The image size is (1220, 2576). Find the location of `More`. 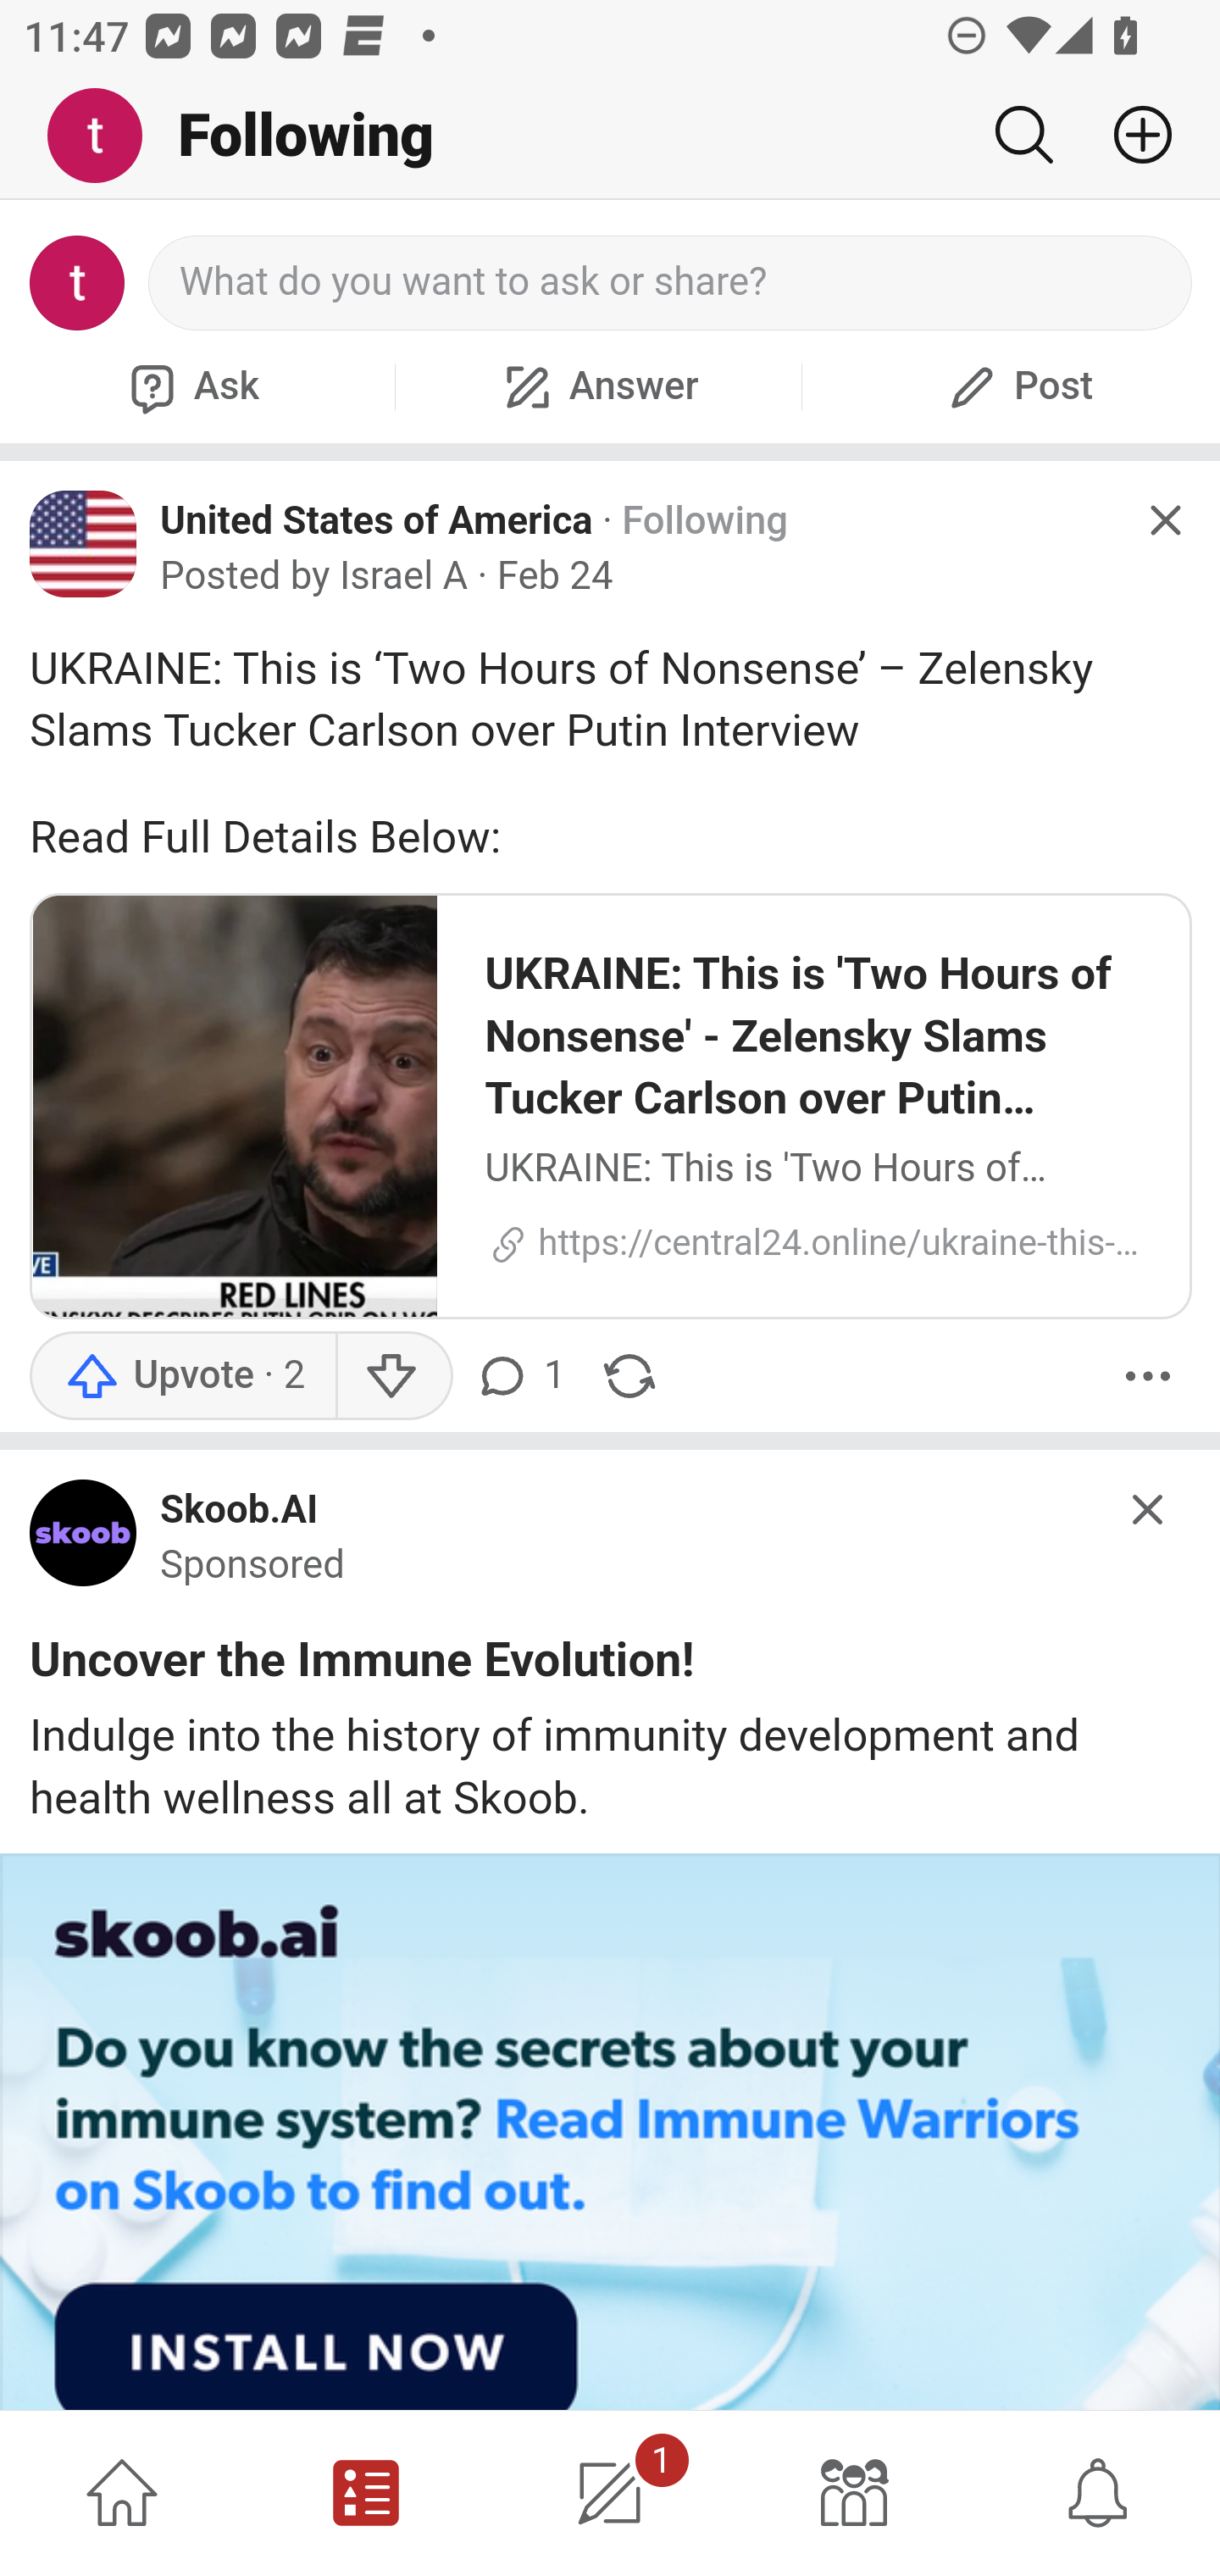

More is located at coordinates (1148, 1375).